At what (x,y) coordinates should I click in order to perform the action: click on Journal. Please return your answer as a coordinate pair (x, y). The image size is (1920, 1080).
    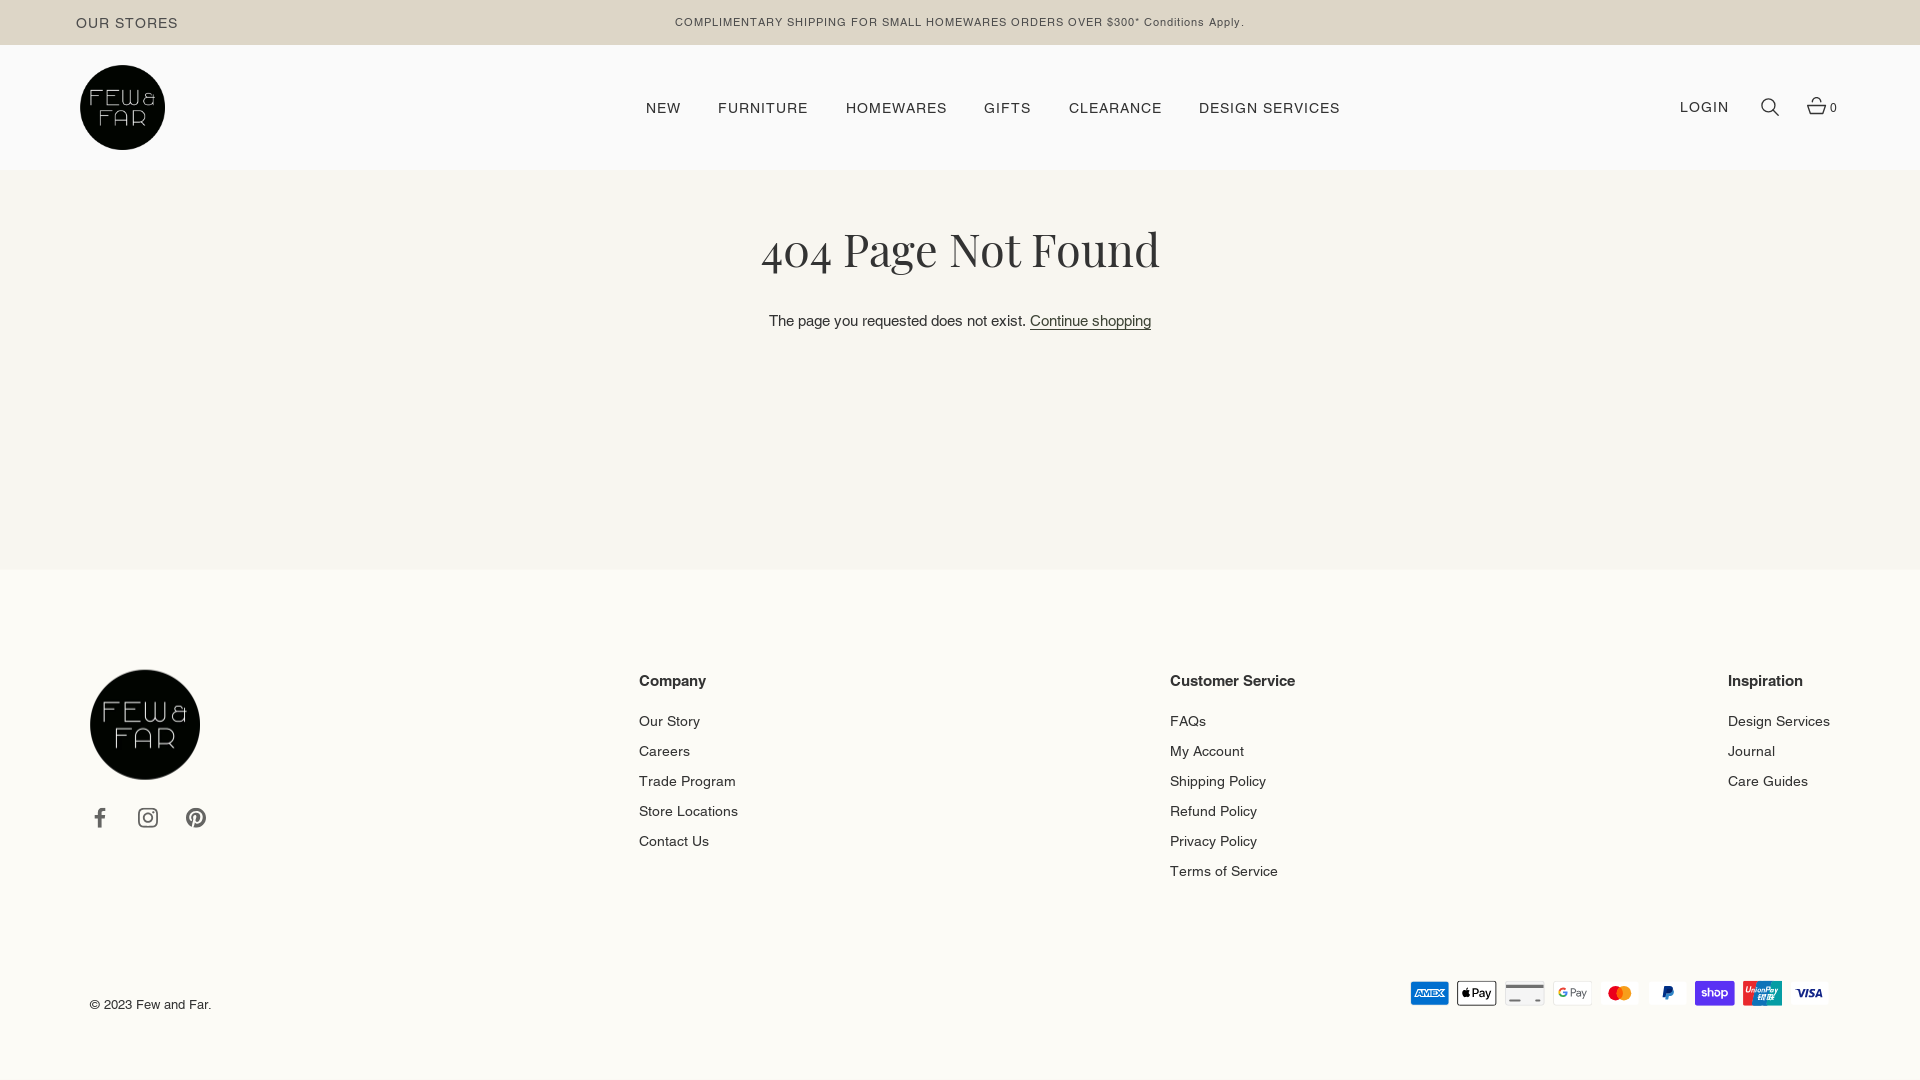
    Looking at the image, I should click on (1752, 747).